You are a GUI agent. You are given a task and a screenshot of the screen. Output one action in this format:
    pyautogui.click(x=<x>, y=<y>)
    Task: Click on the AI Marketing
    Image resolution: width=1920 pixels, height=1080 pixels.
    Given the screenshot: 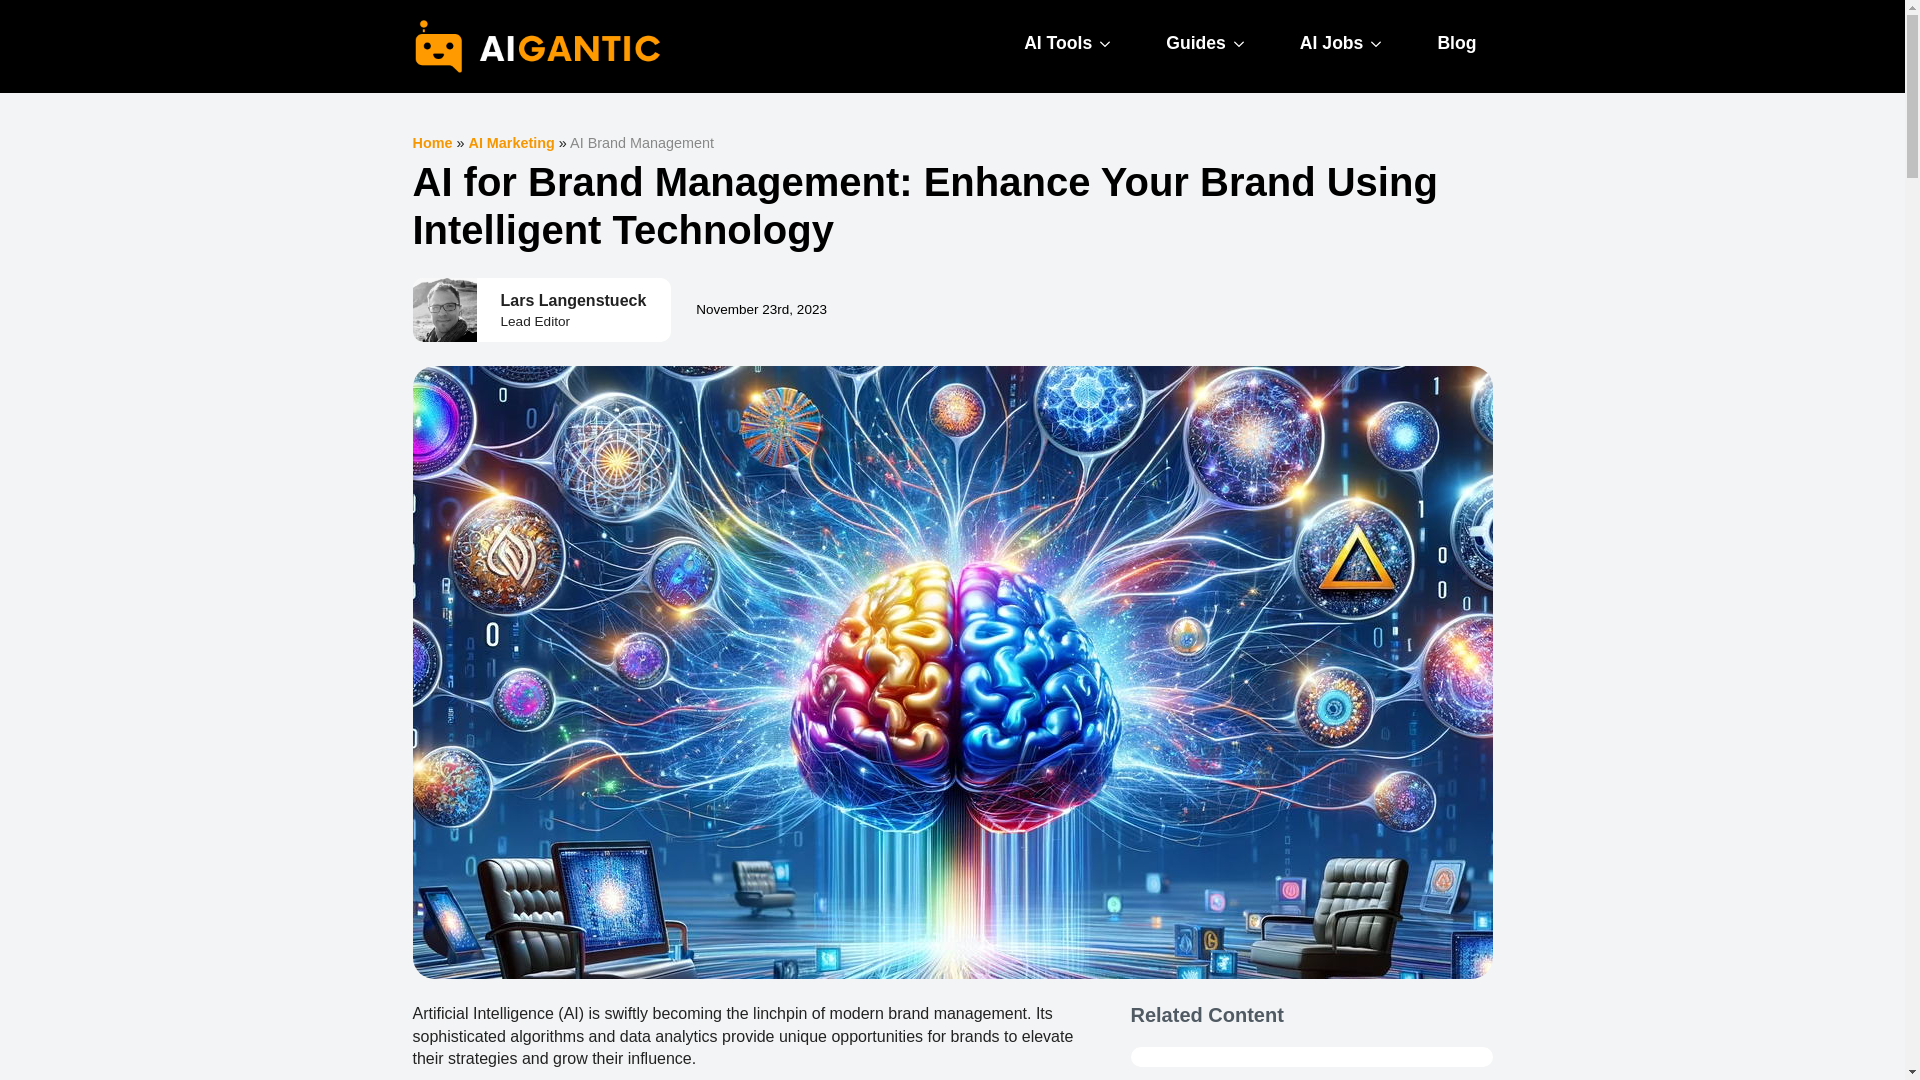 What is the action you would take?
    pyautogui.click(x=511, y=143)
    